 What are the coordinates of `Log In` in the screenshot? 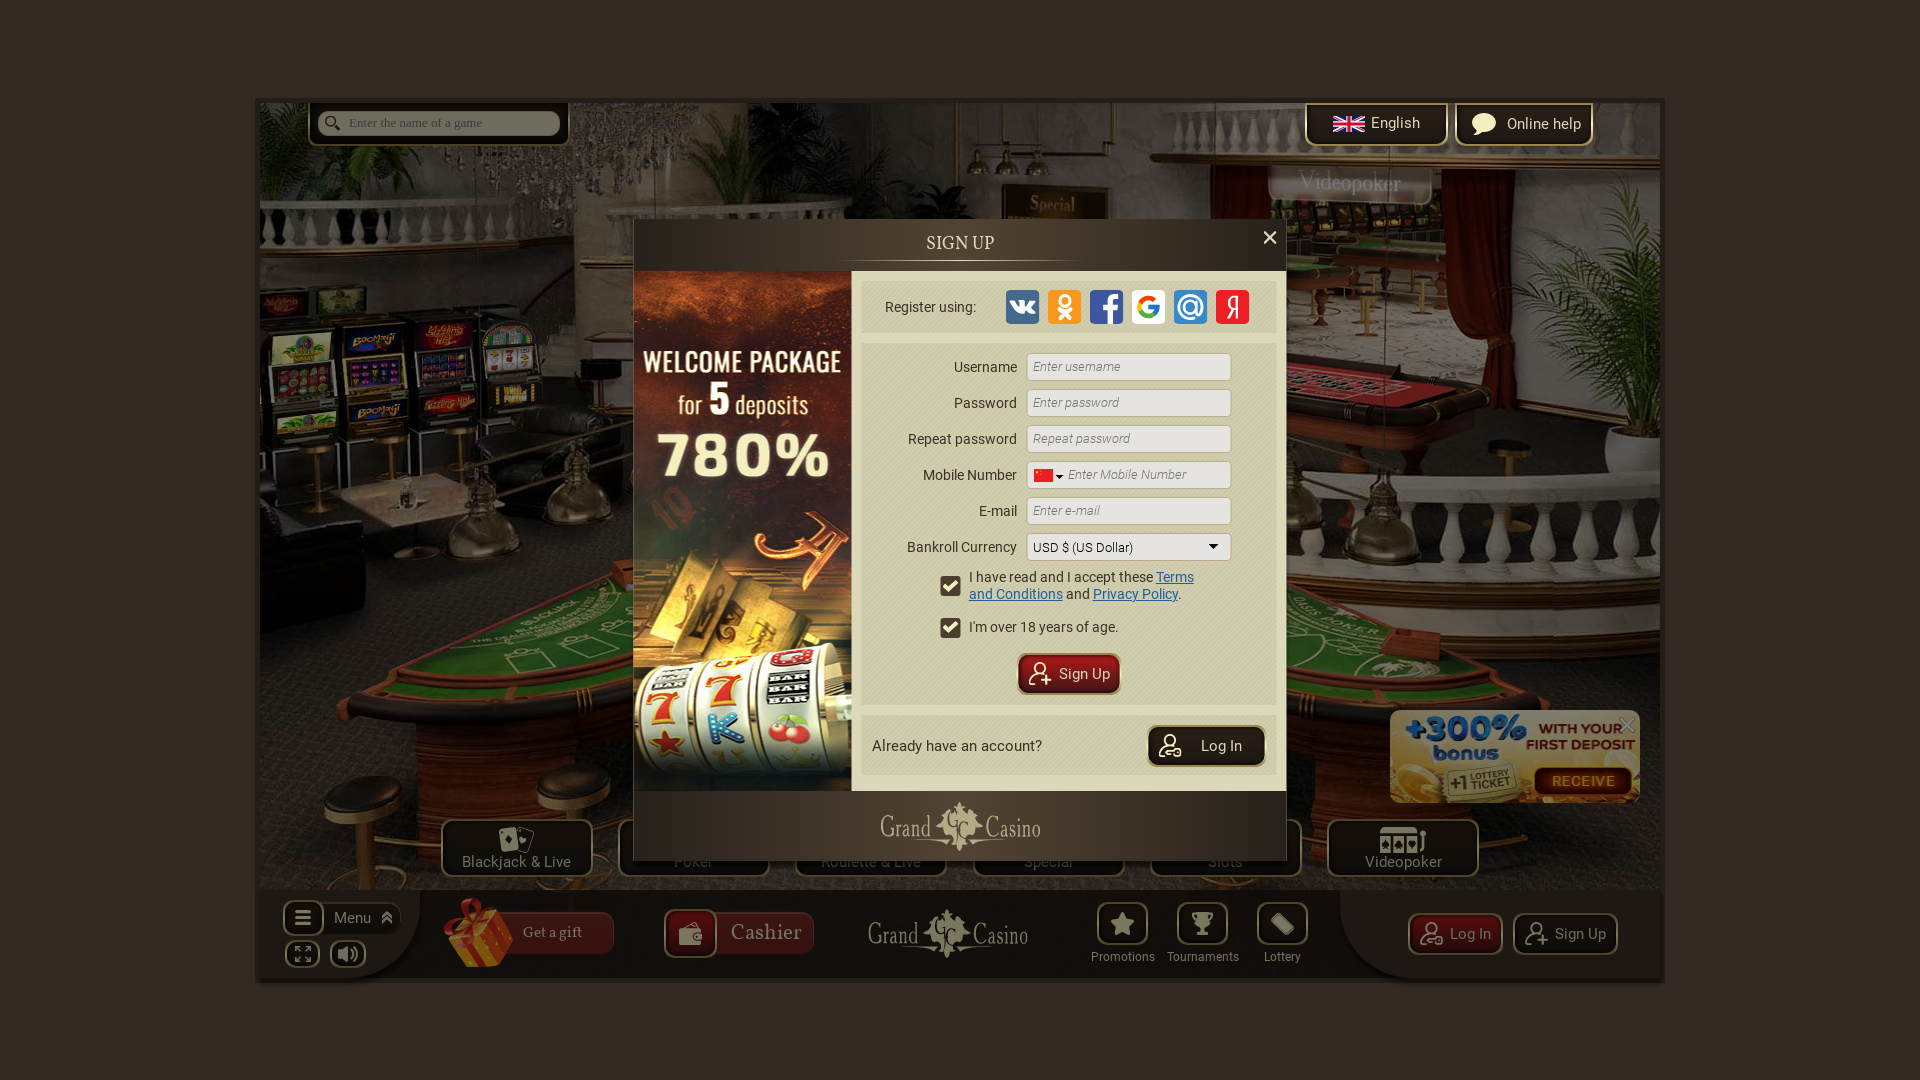 It's located at (1456, 933).